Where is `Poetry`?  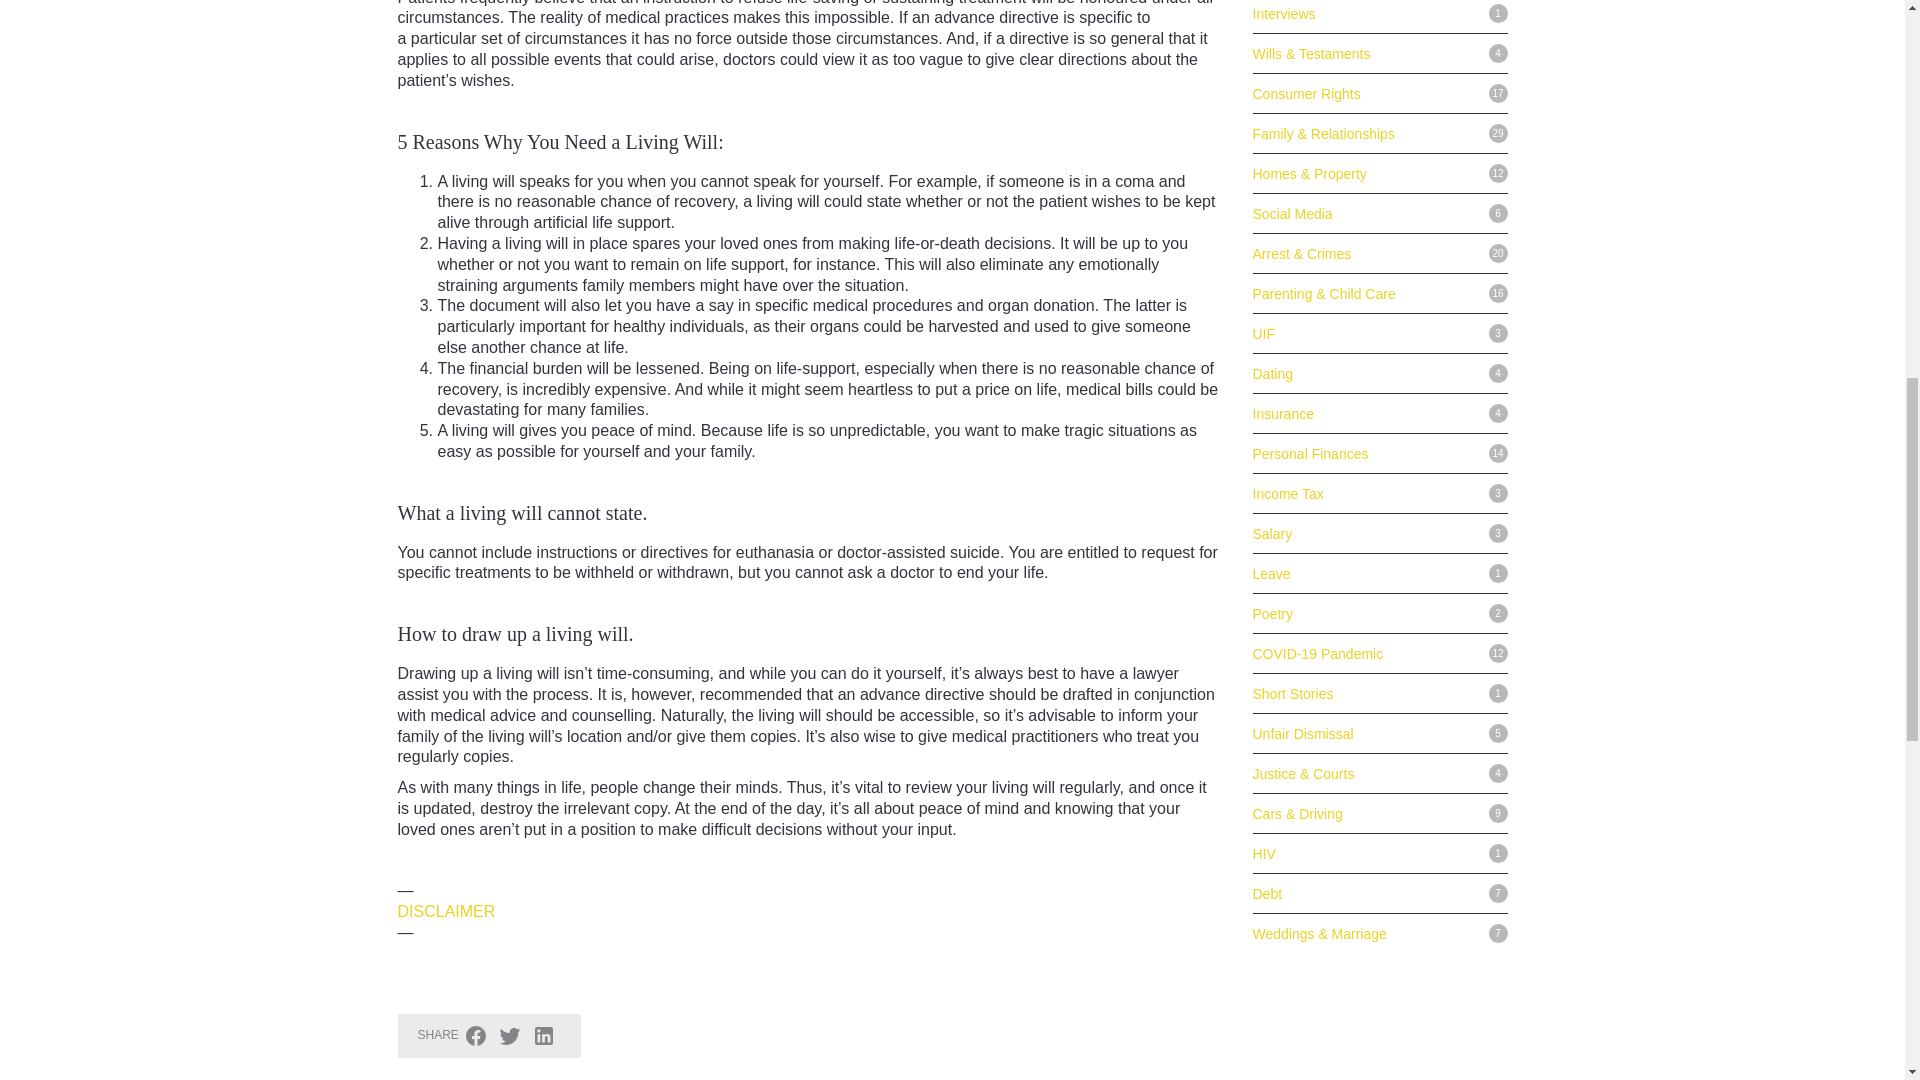
Poetry is located at coordinates (1272, 435).